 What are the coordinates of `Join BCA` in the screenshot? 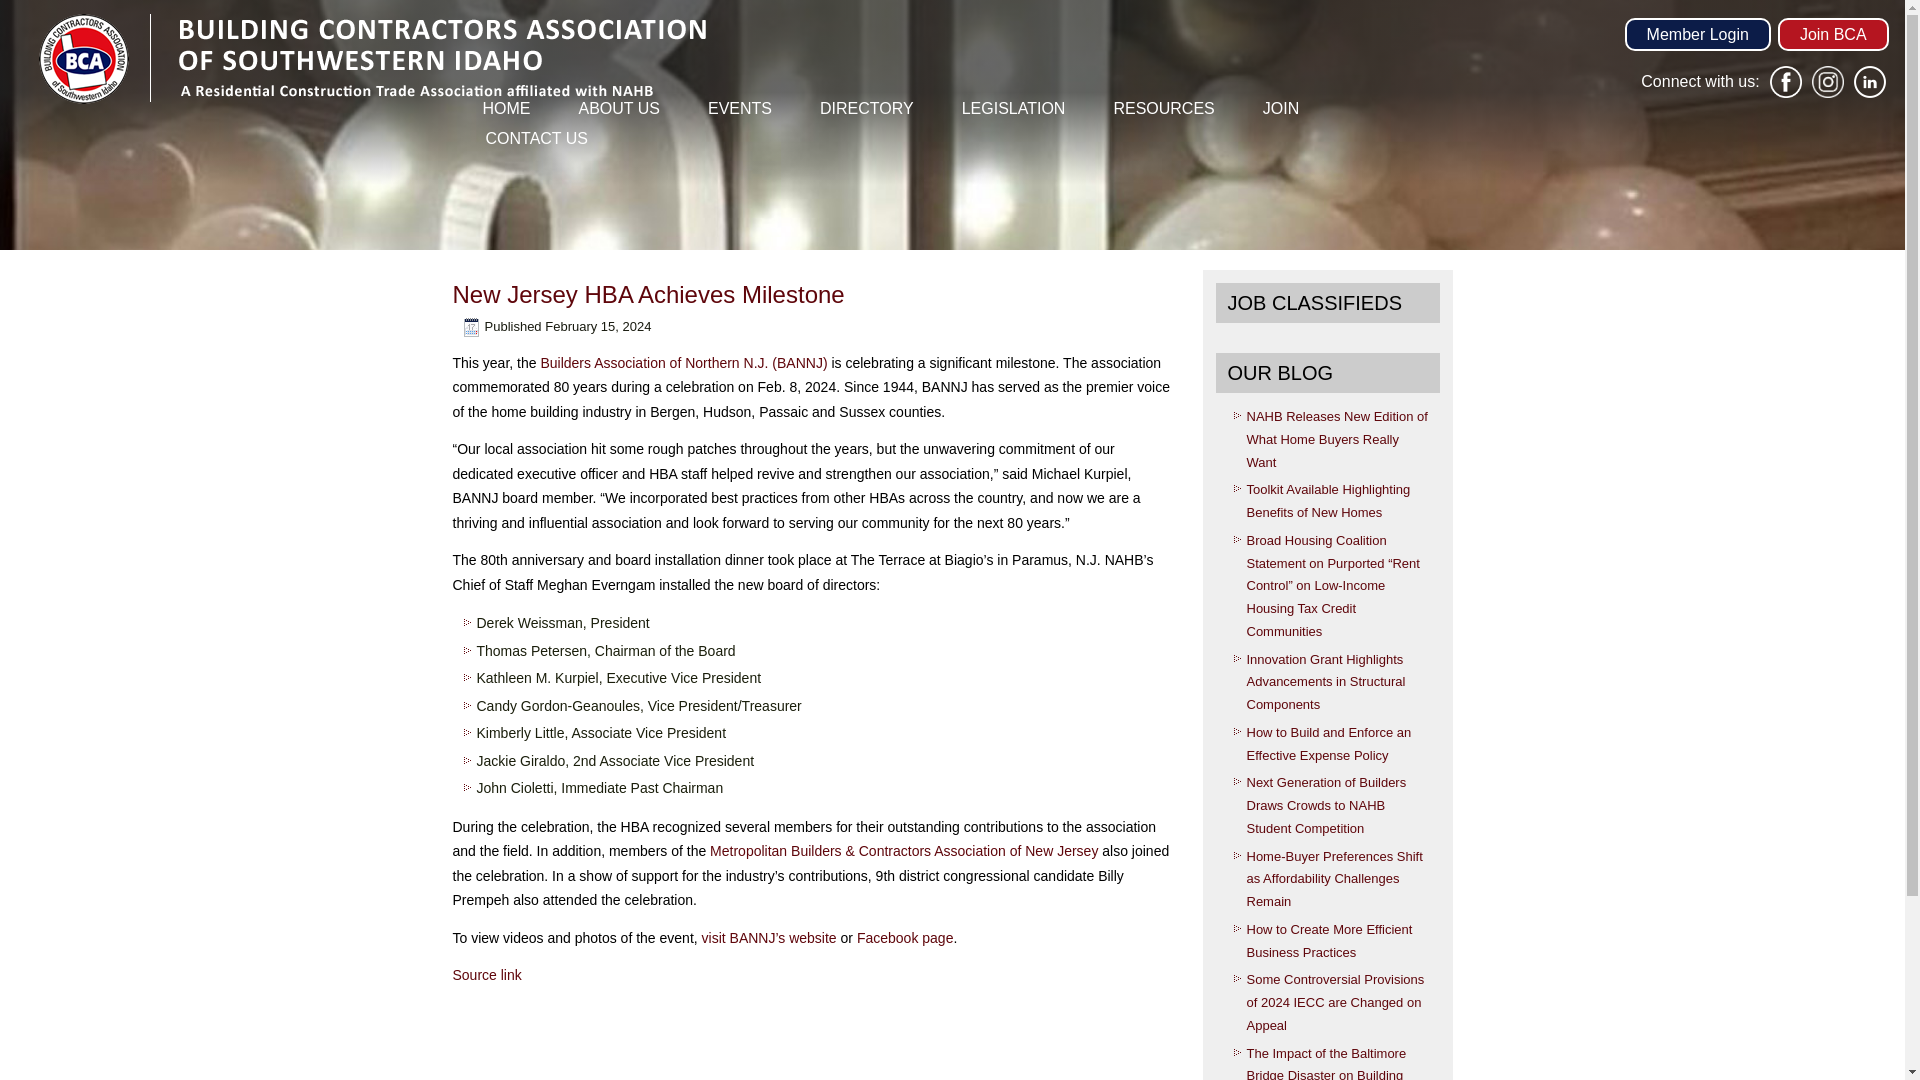 It's located at (1833, 34).